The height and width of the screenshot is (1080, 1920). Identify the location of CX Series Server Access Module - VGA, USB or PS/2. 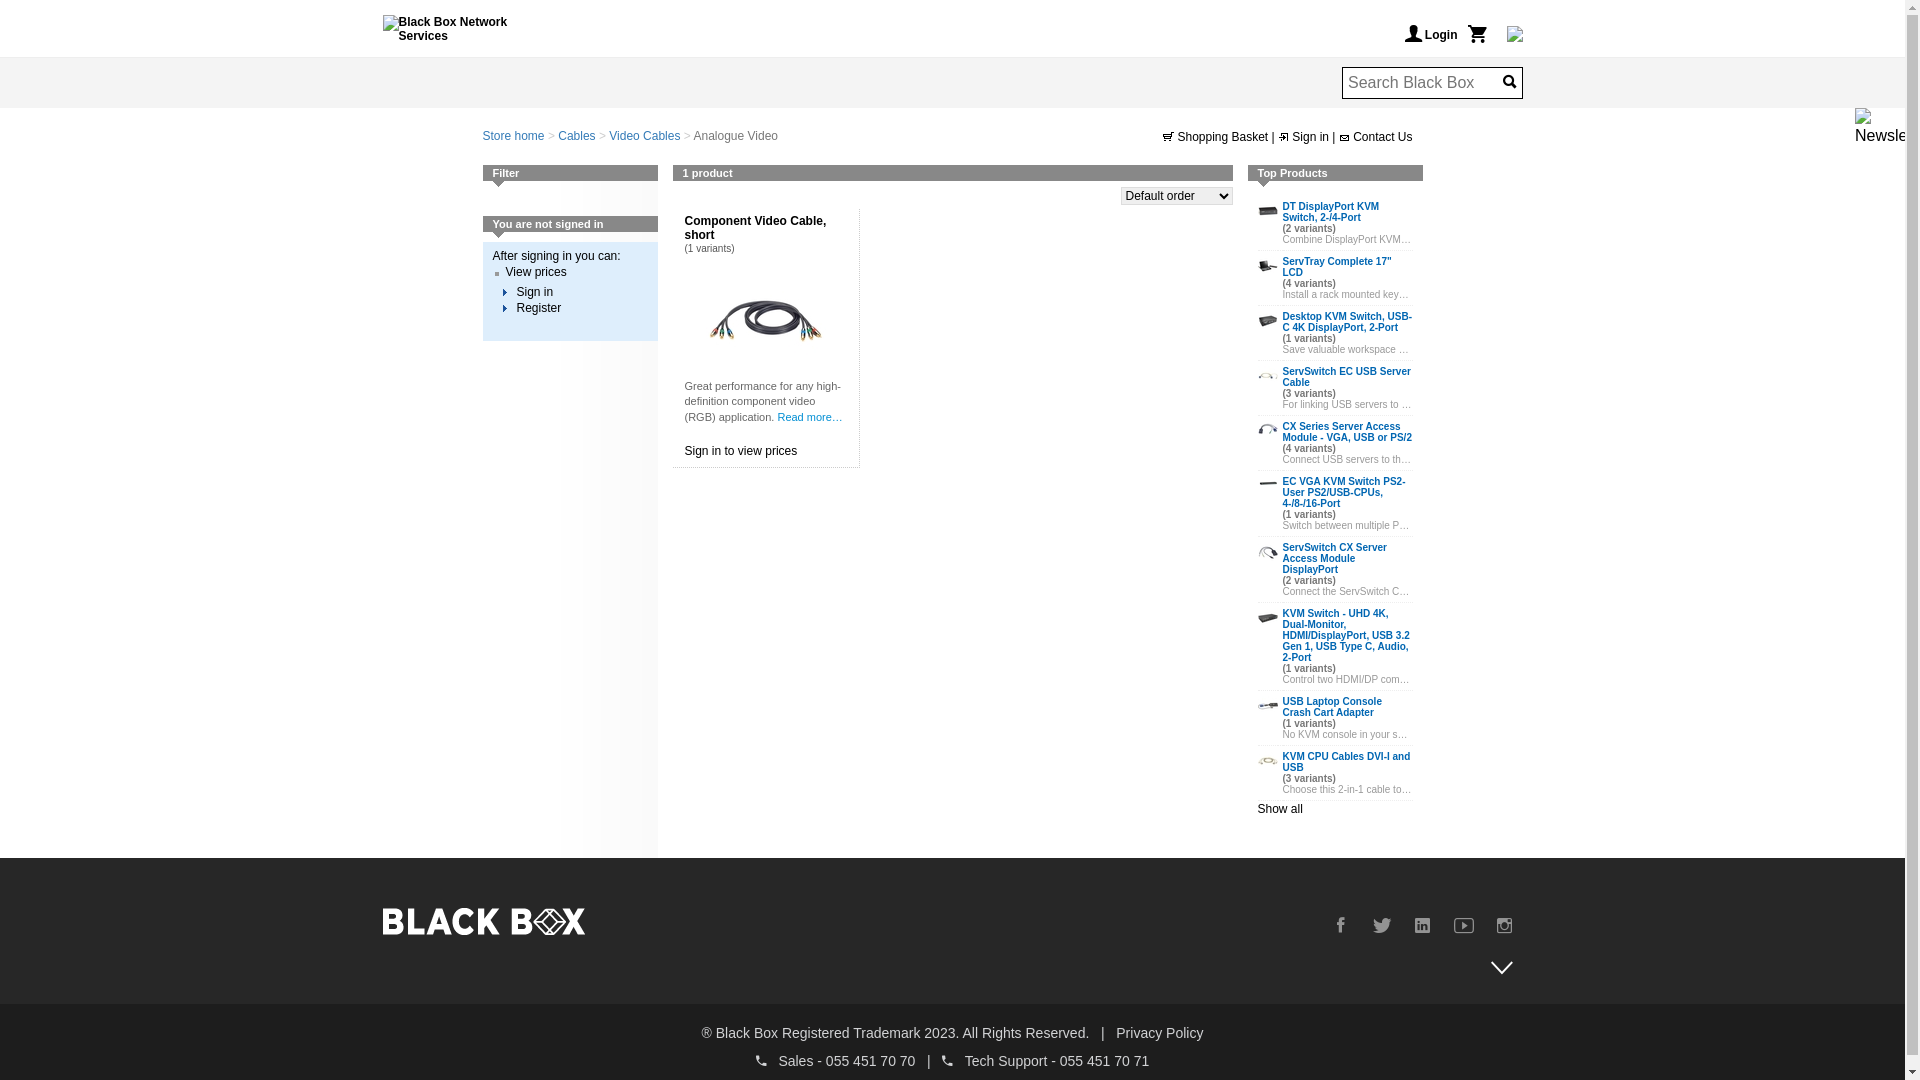
(1268, 429).